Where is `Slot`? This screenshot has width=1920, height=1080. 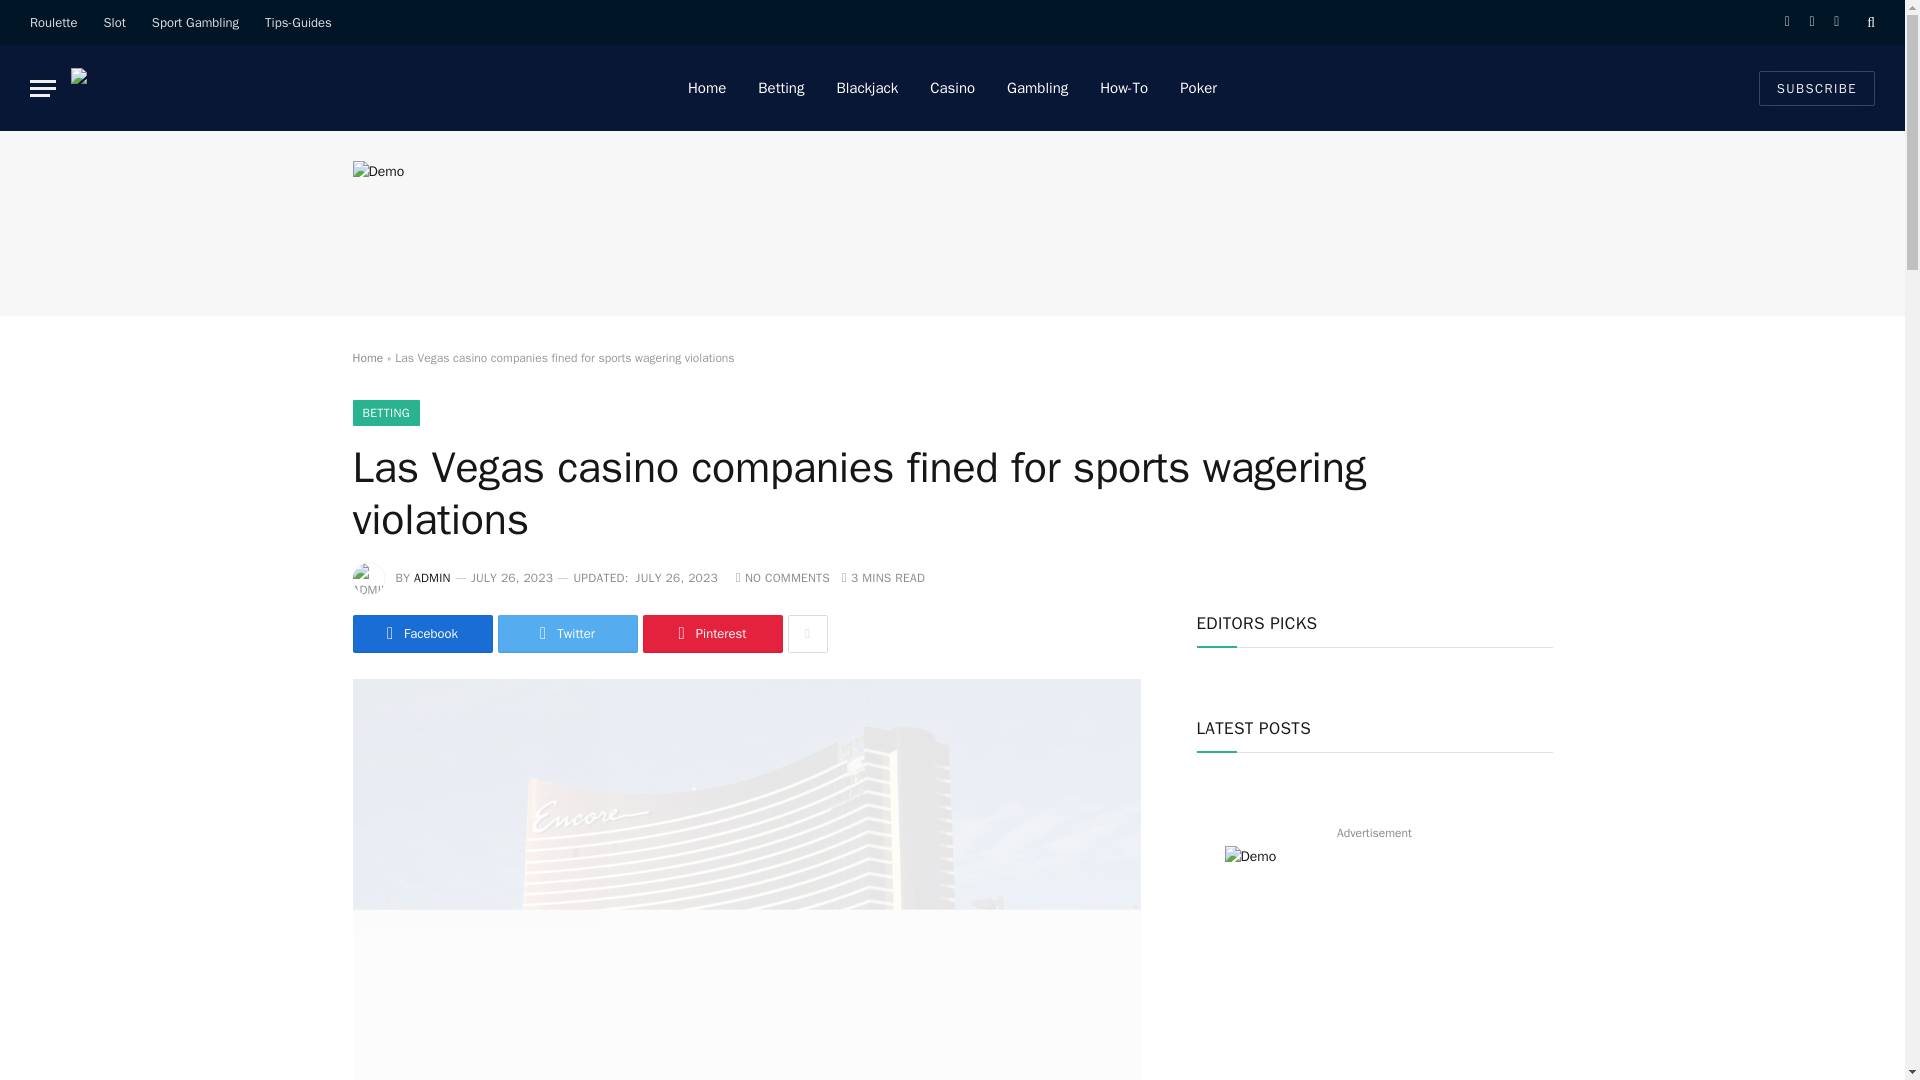 Slot is located at coordinates (114, 22).